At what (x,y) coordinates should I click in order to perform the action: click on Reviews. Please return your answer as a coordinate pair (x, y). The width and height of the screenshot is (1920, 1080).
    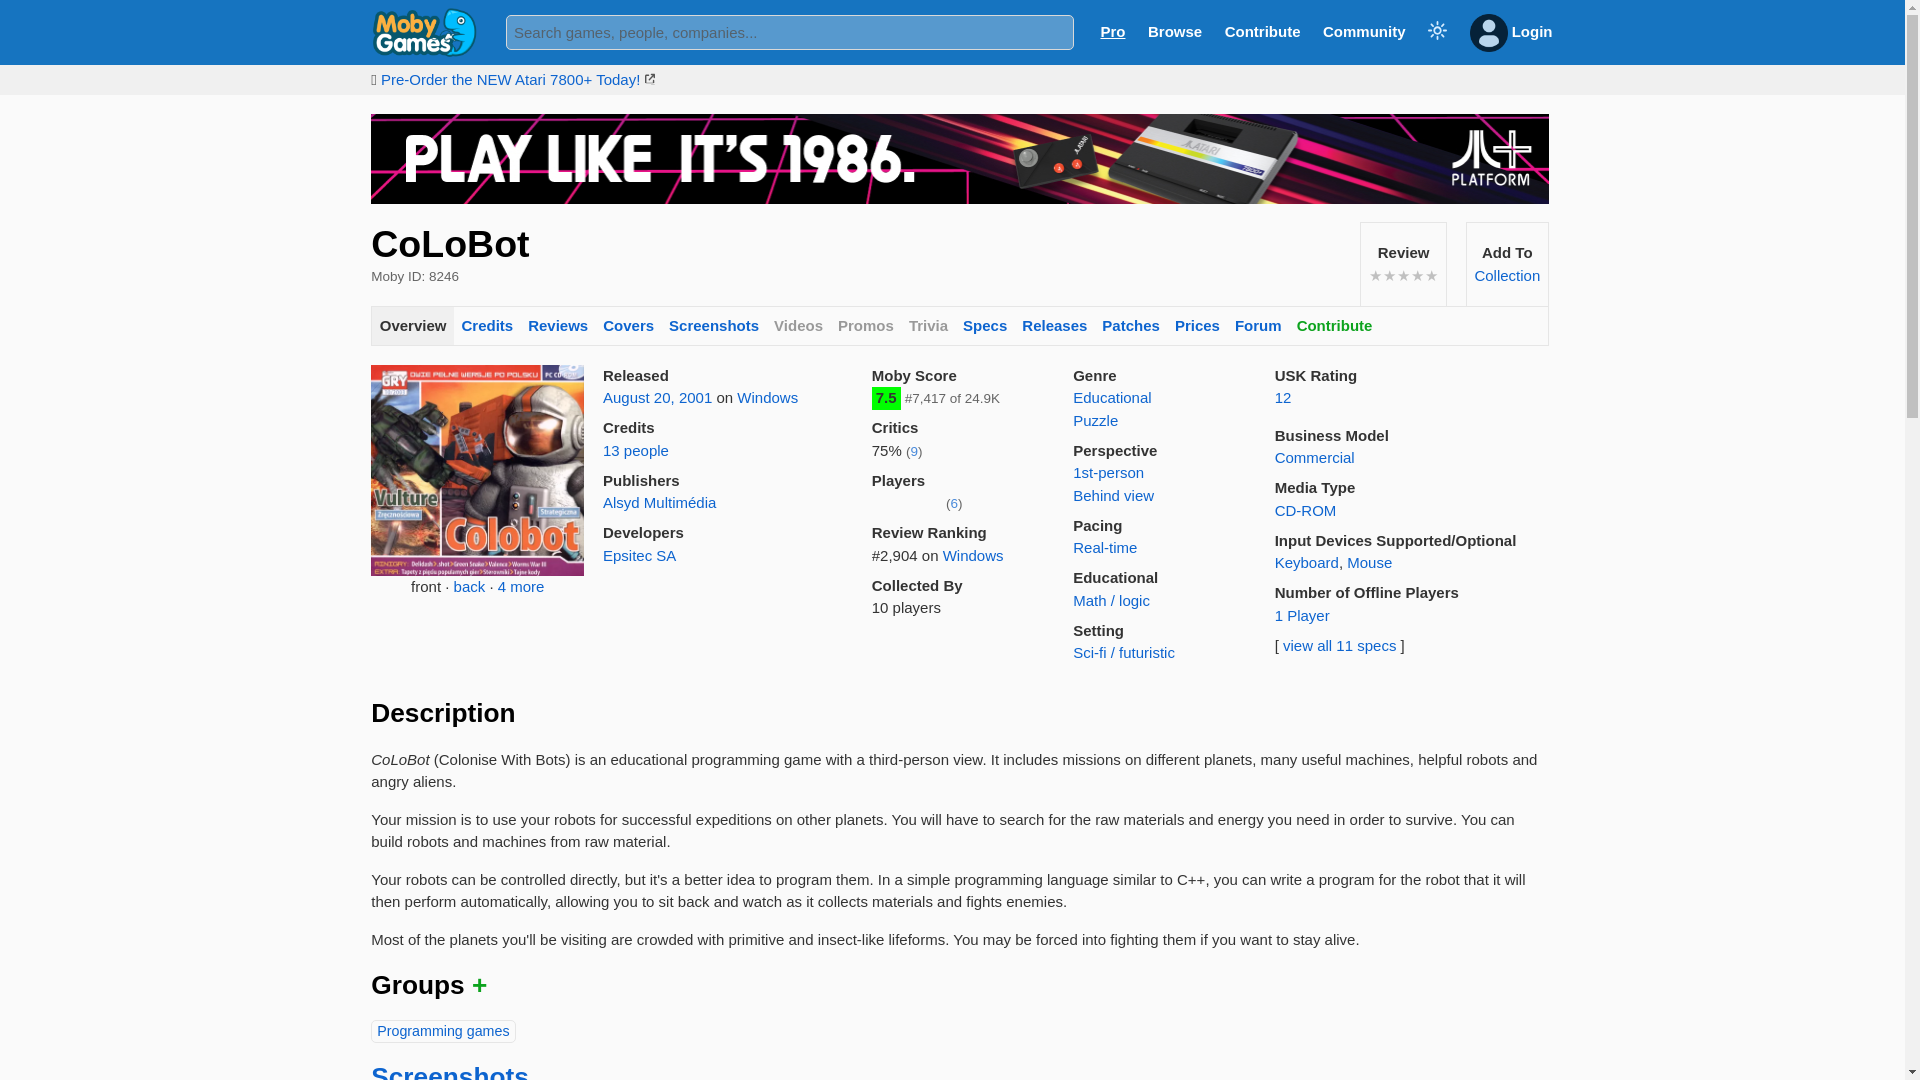
    Looking at the image, I should click on (558, 326).